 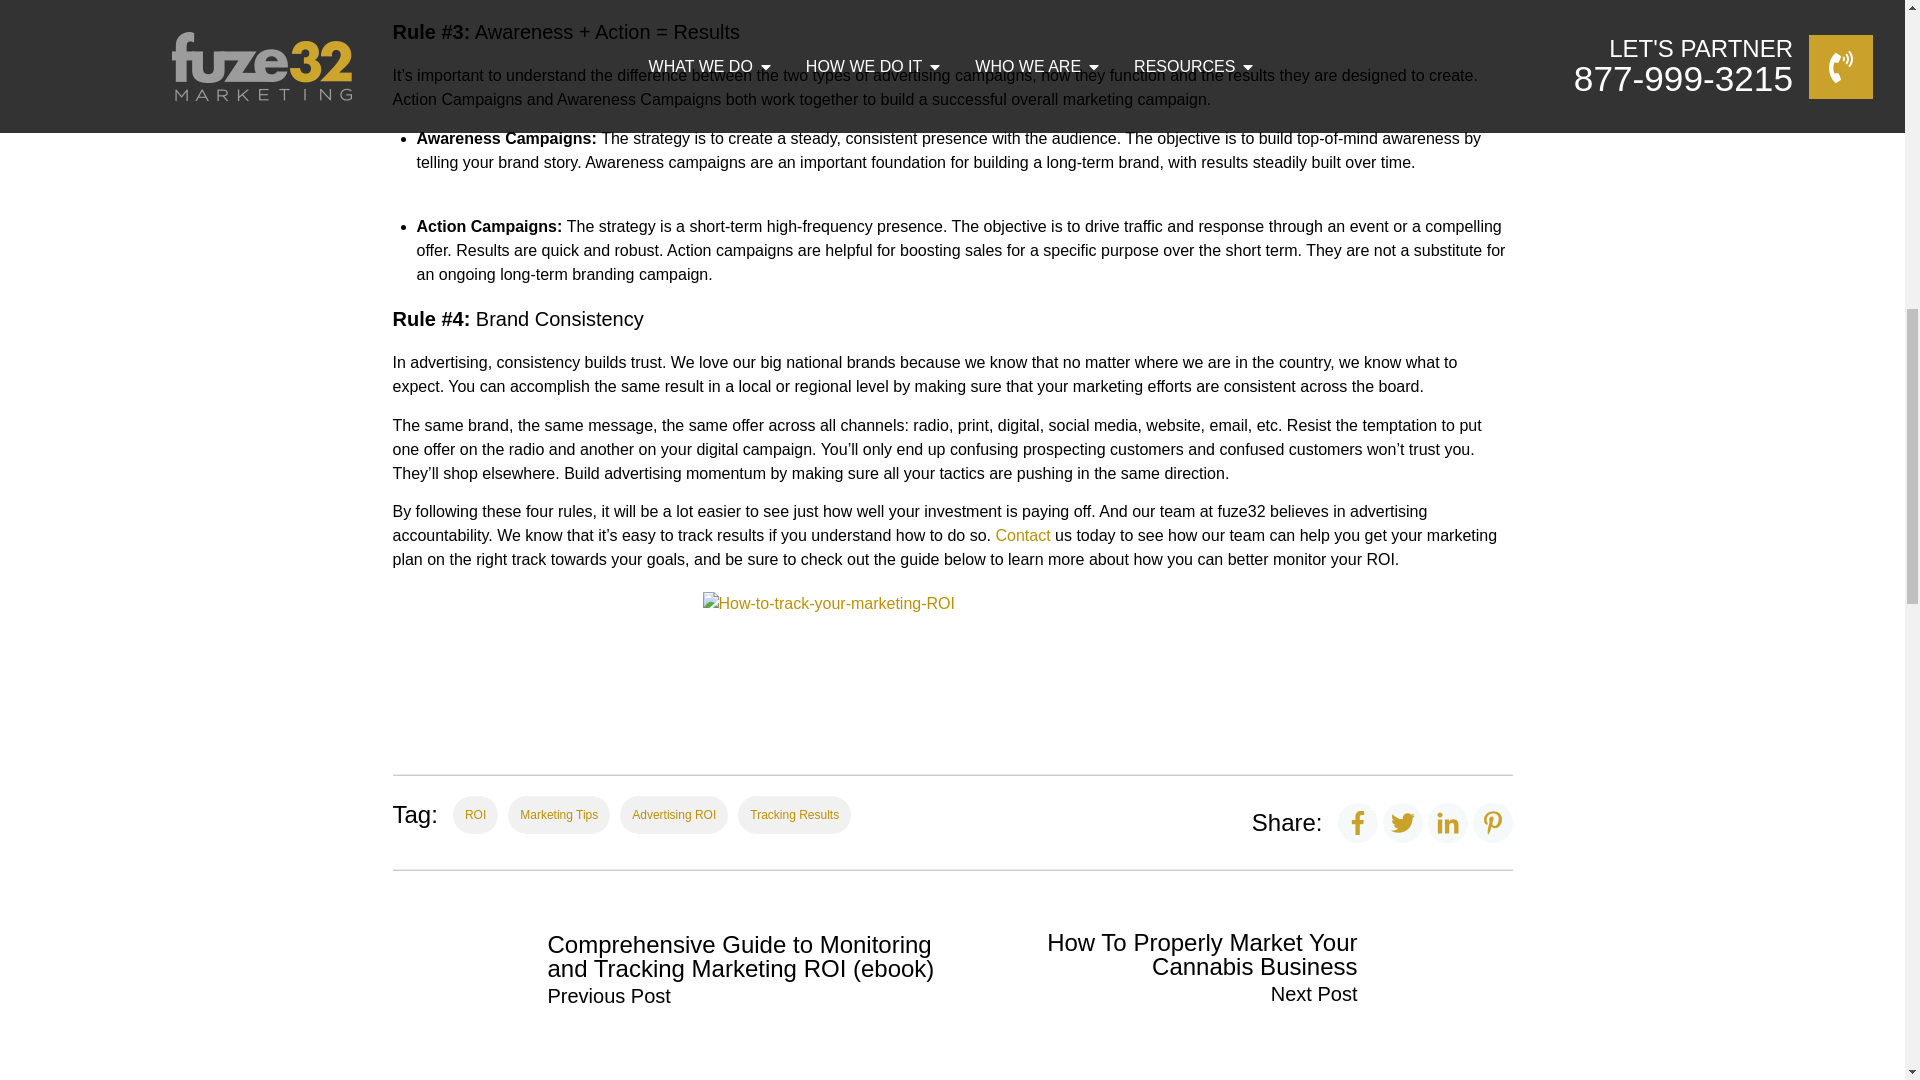 I want to click on Follow us on Linkedin, so click(x=1448, y=822).